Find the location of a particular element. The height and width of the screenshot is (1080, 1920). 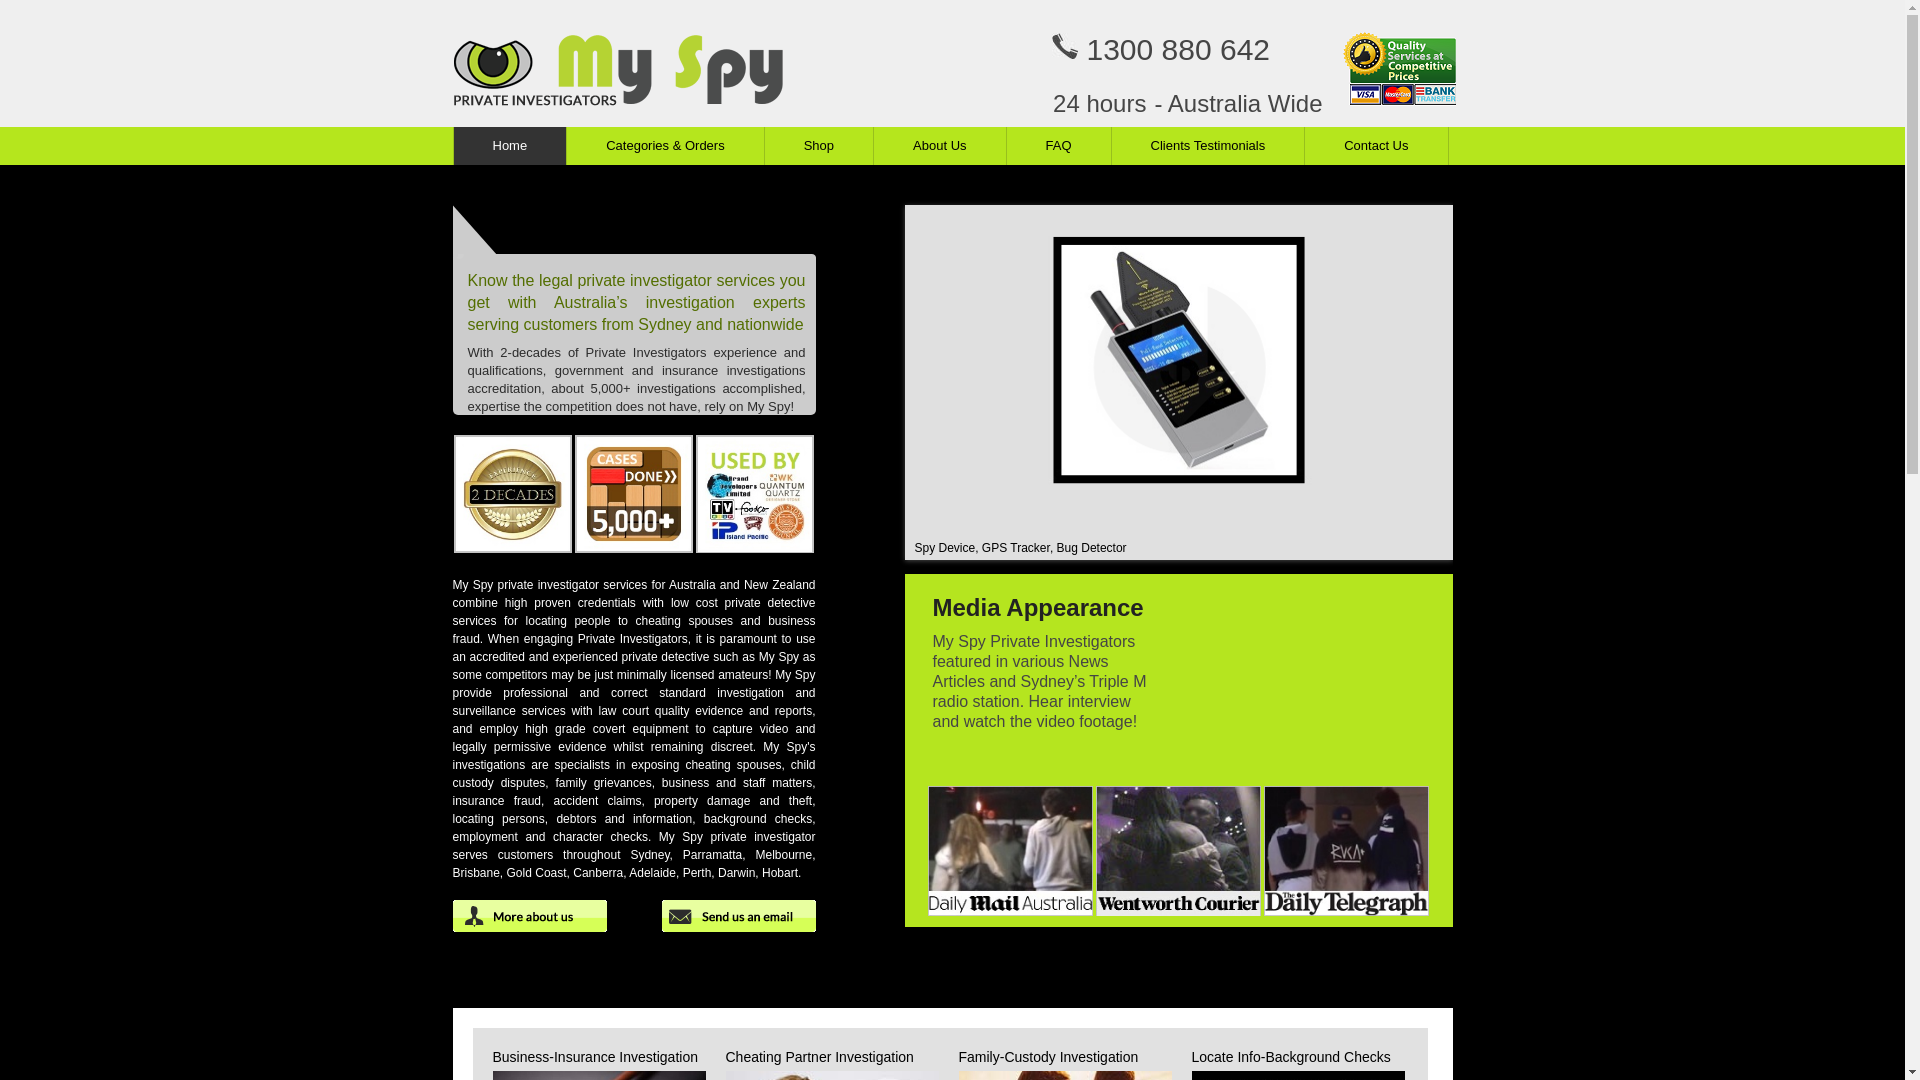

My Spy Private Investigators Cheating Spouse Article is located at coordinates (1178, 851).